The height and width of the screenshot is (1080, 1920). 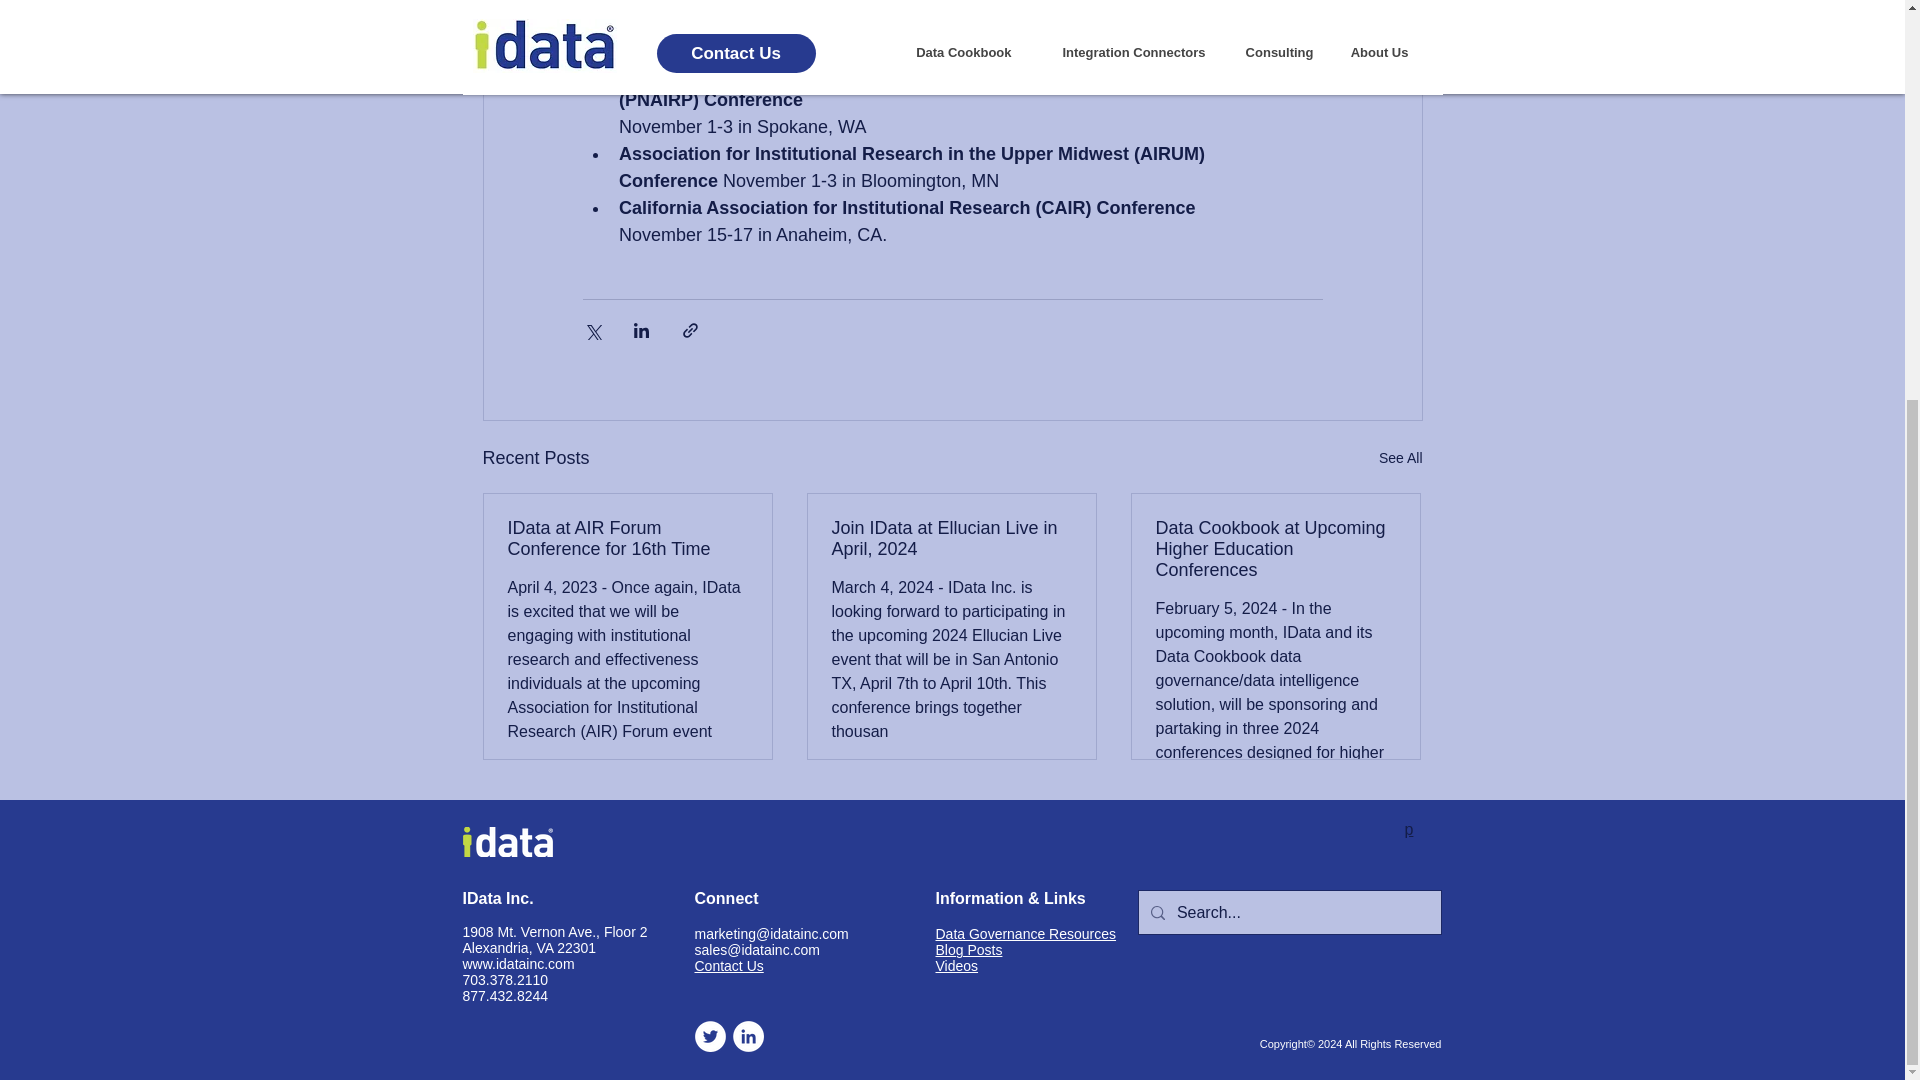 I want to click on 877.432.8244, so click(x=504, y=996).